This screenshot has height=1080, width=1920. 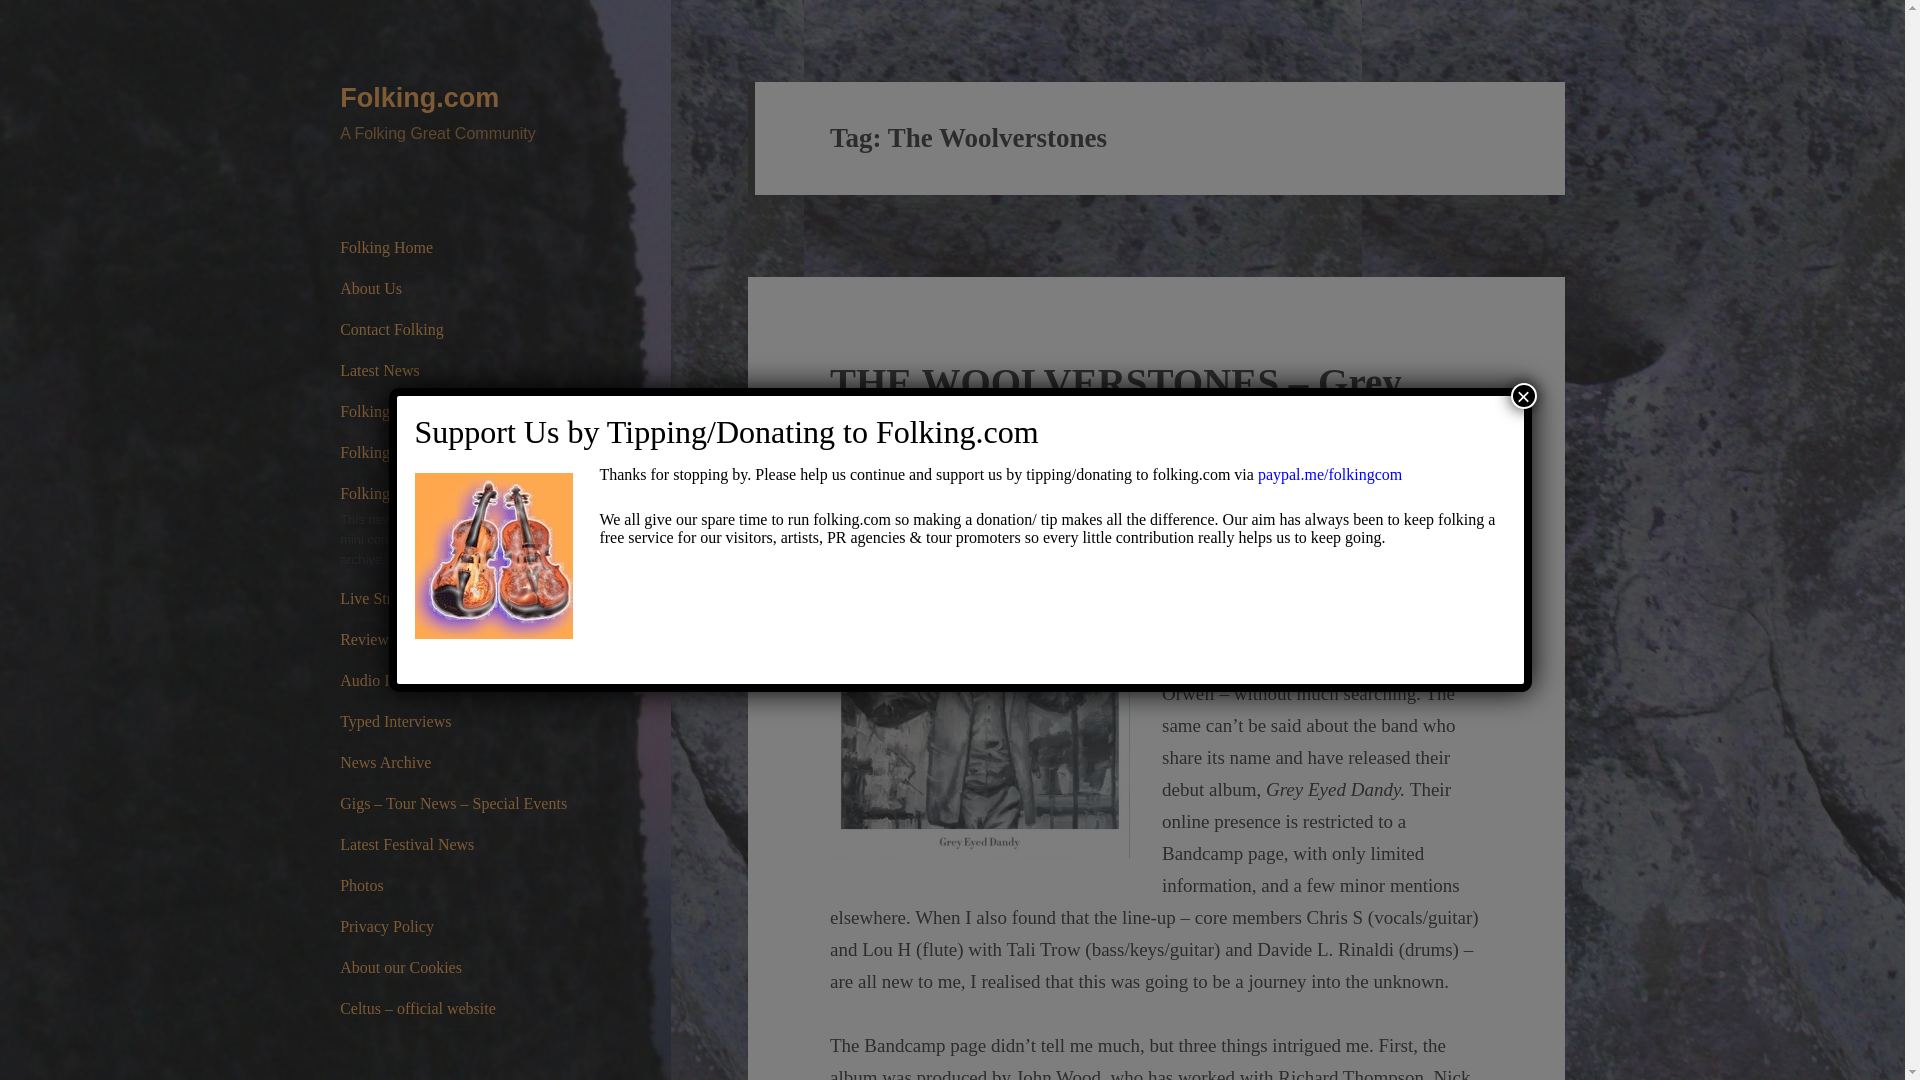 I want to click on Folking Home, so click(x=462, y=247).